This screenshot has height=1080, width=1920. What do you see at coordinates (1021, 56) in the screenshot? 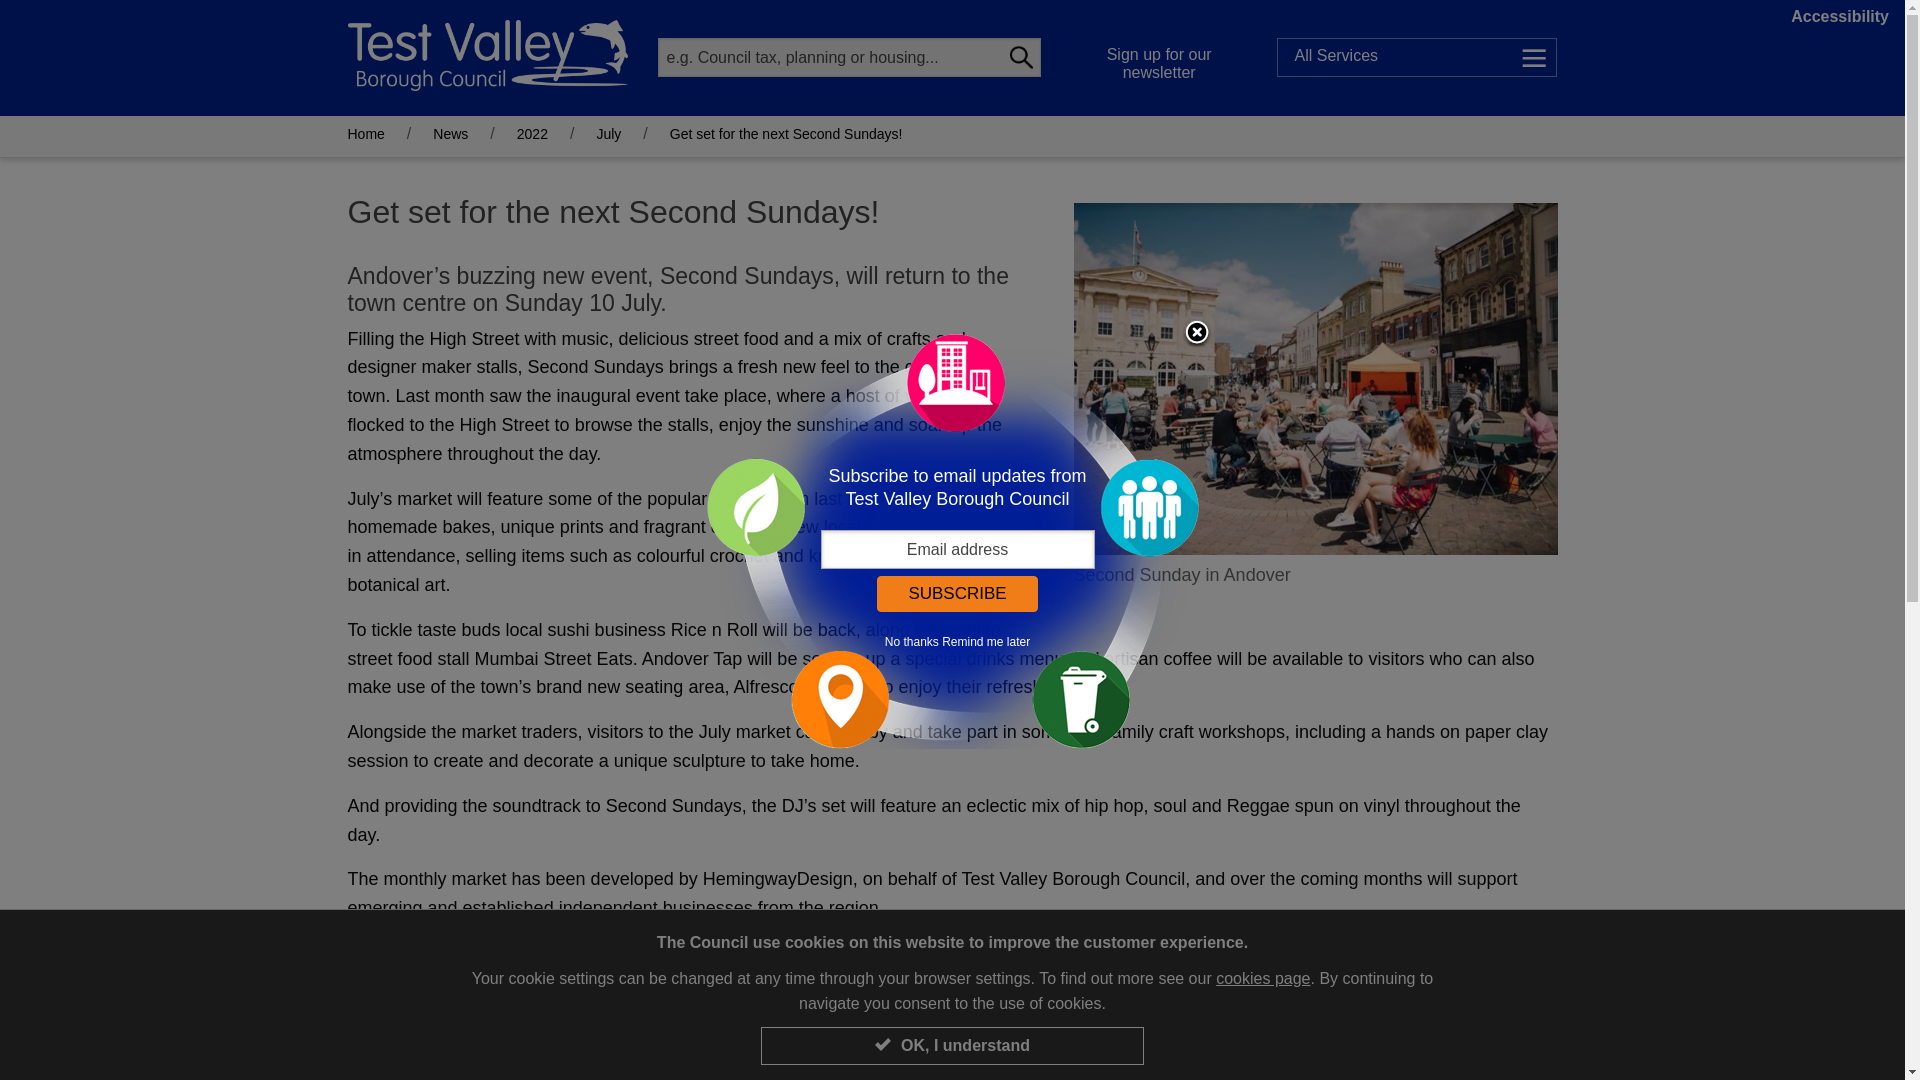
I see `Go` at bounding box center [1021, 56].